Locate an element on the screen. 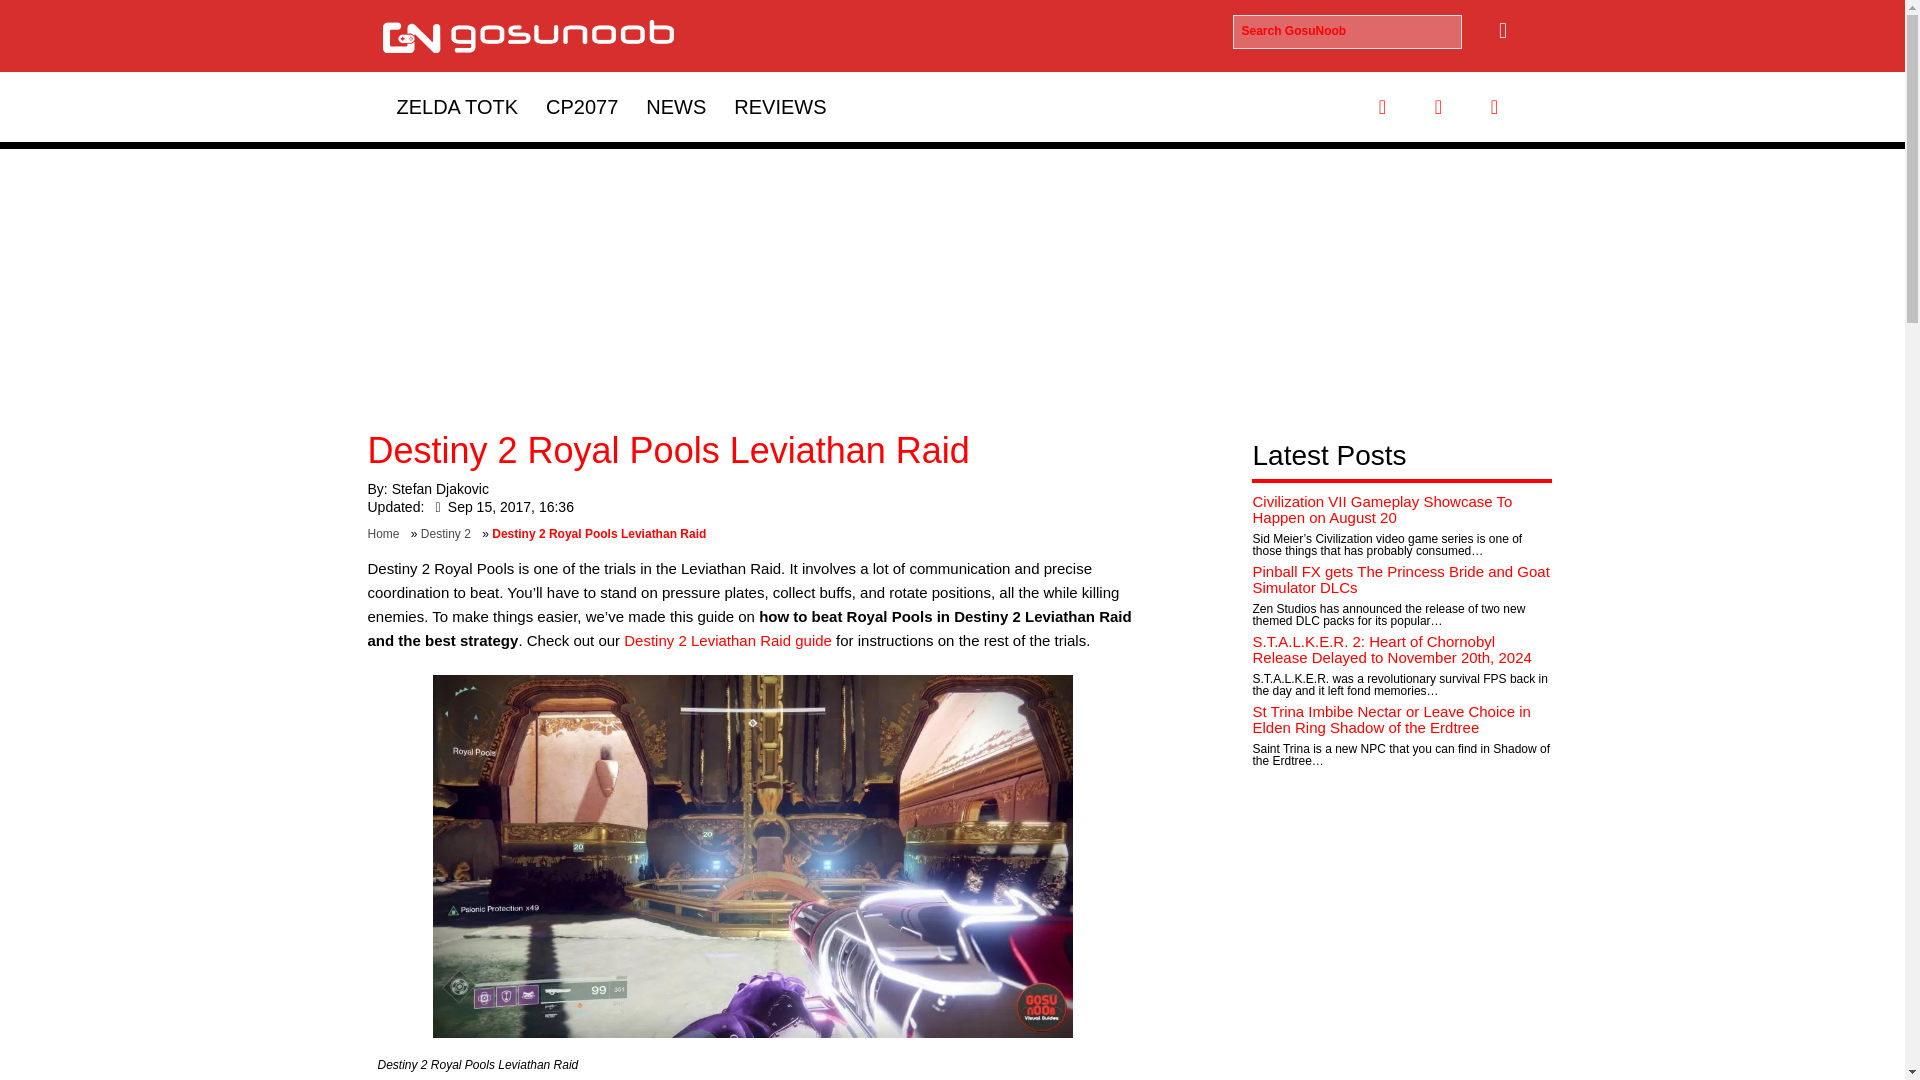 Image resolution: width=1920 pixels, height=1080 pixels. Civilization VII Gameplay Showcase To Happen on August 20 is located at coordinates (1382, 510).